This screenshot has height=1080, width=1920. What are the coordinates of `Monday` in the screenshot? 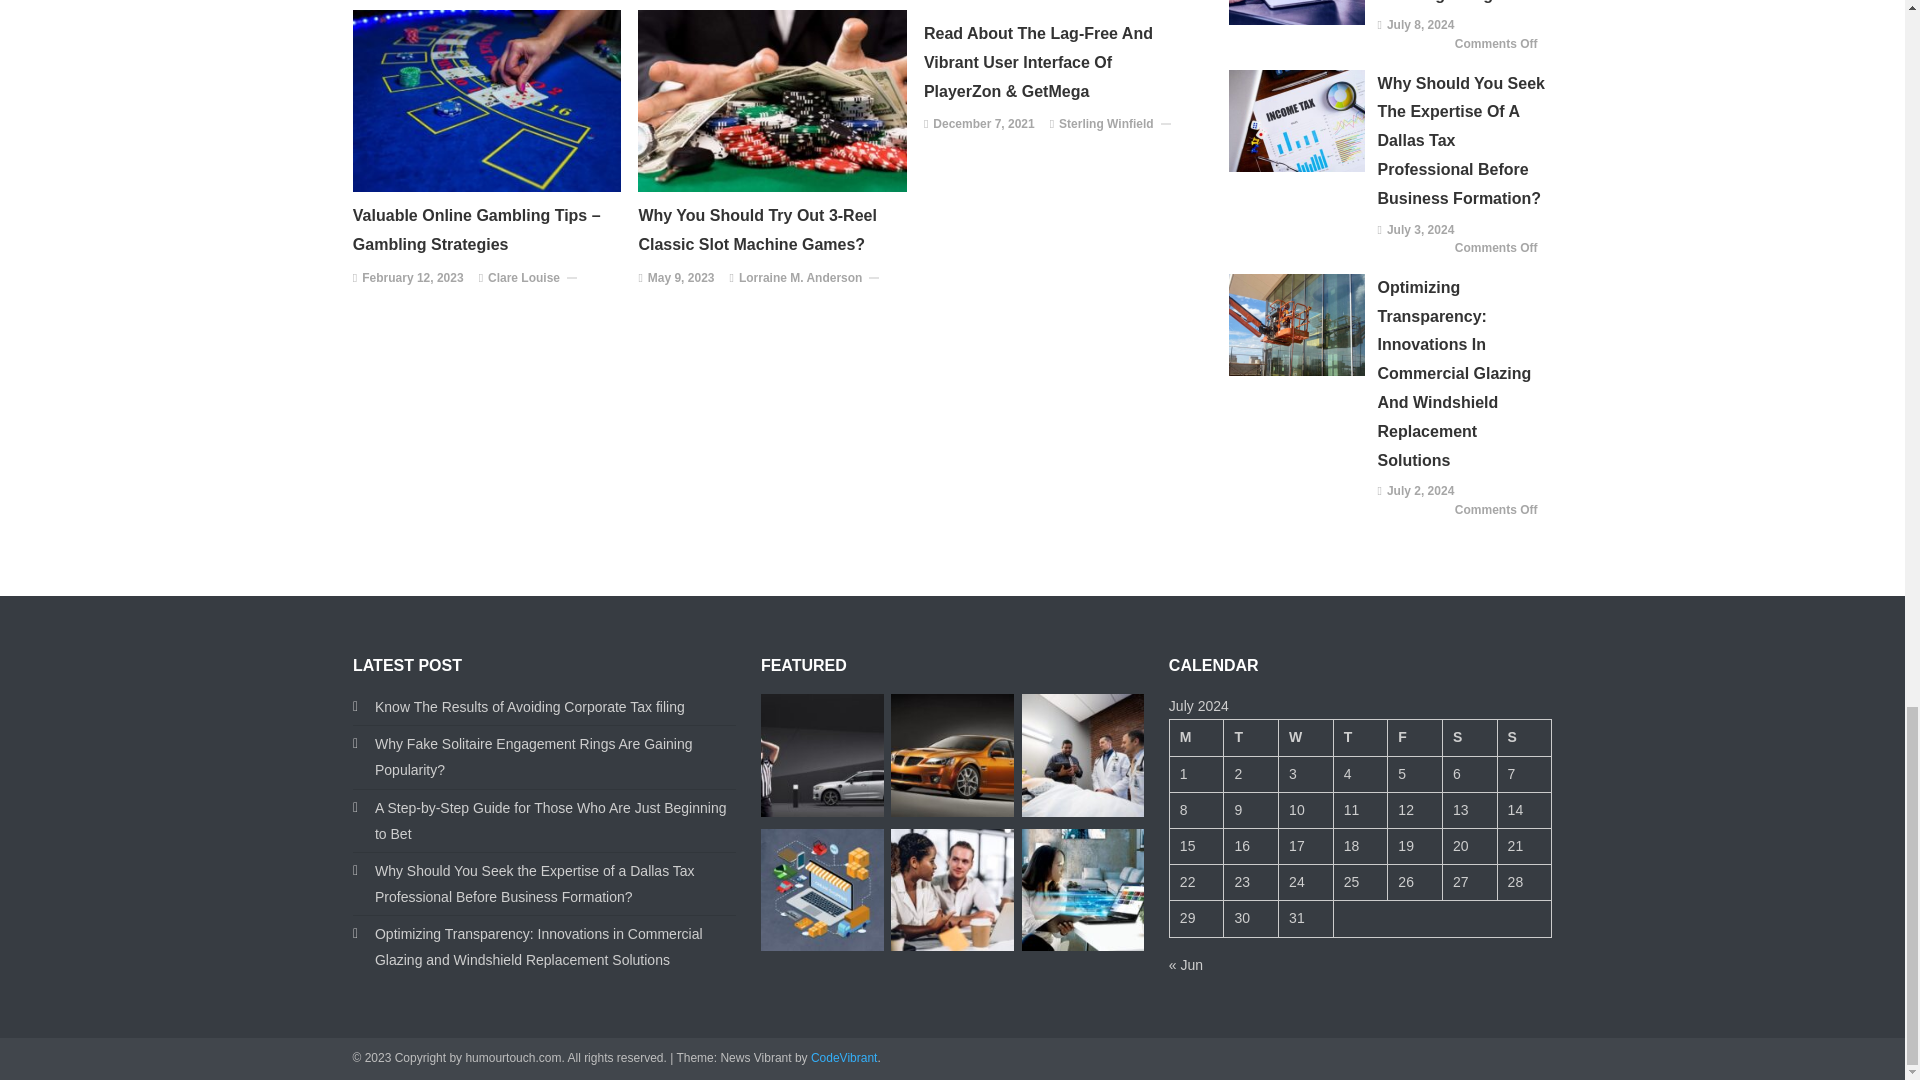 It's located at (1196, 738).